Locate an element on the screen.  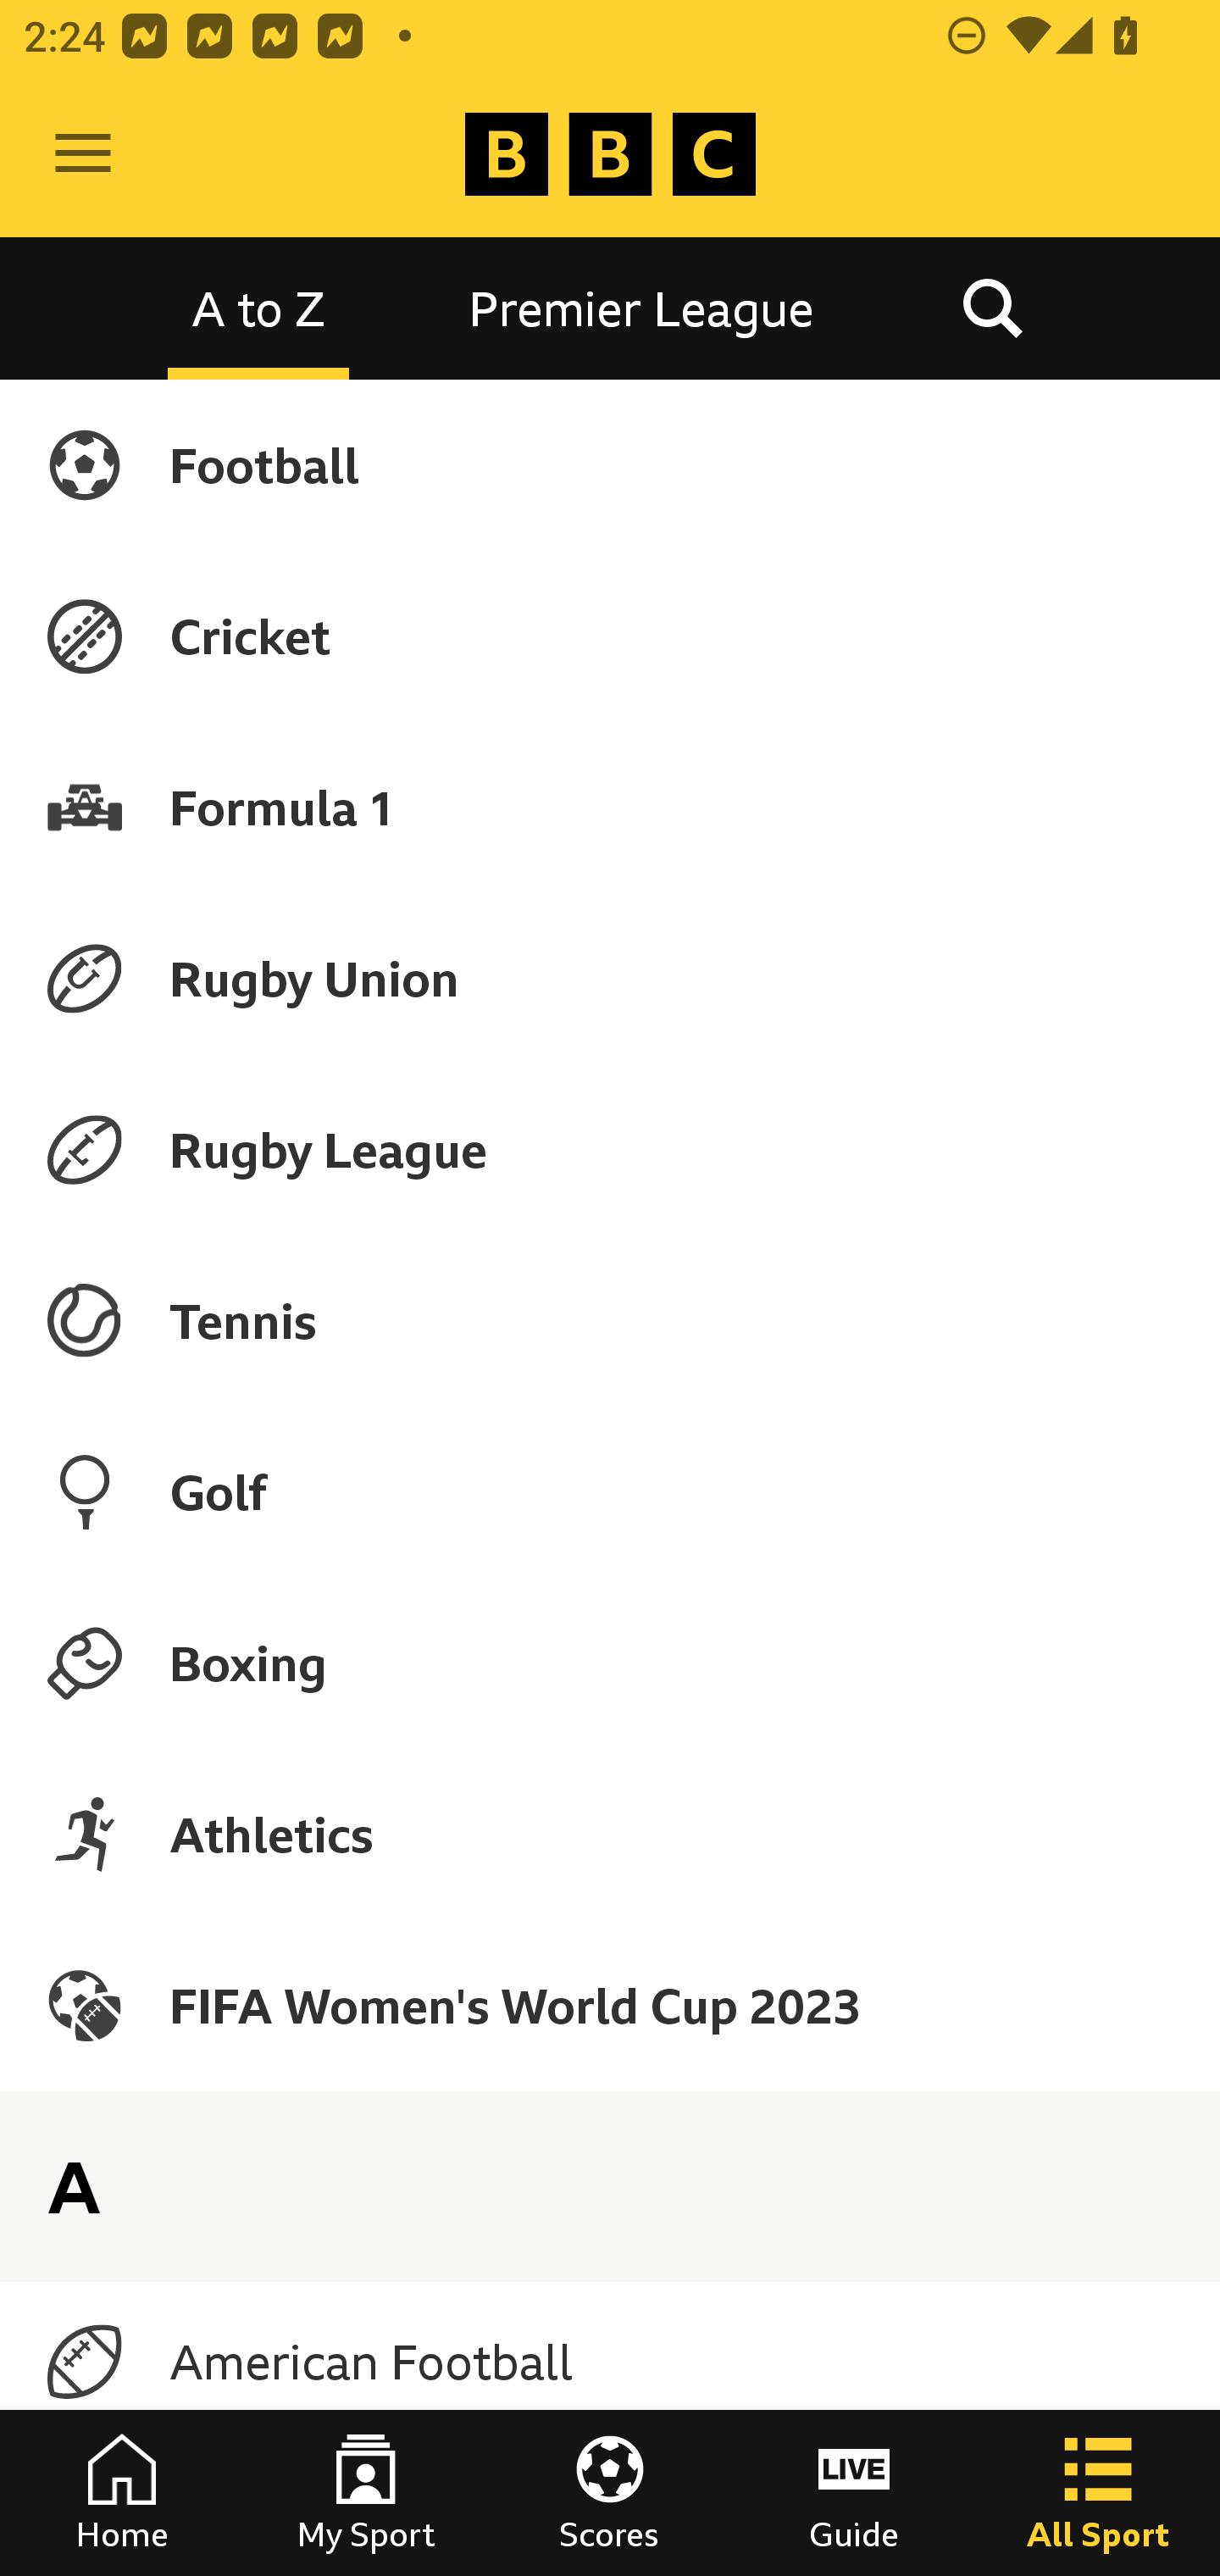
Rugby Union is located at coordinates (610, 978).